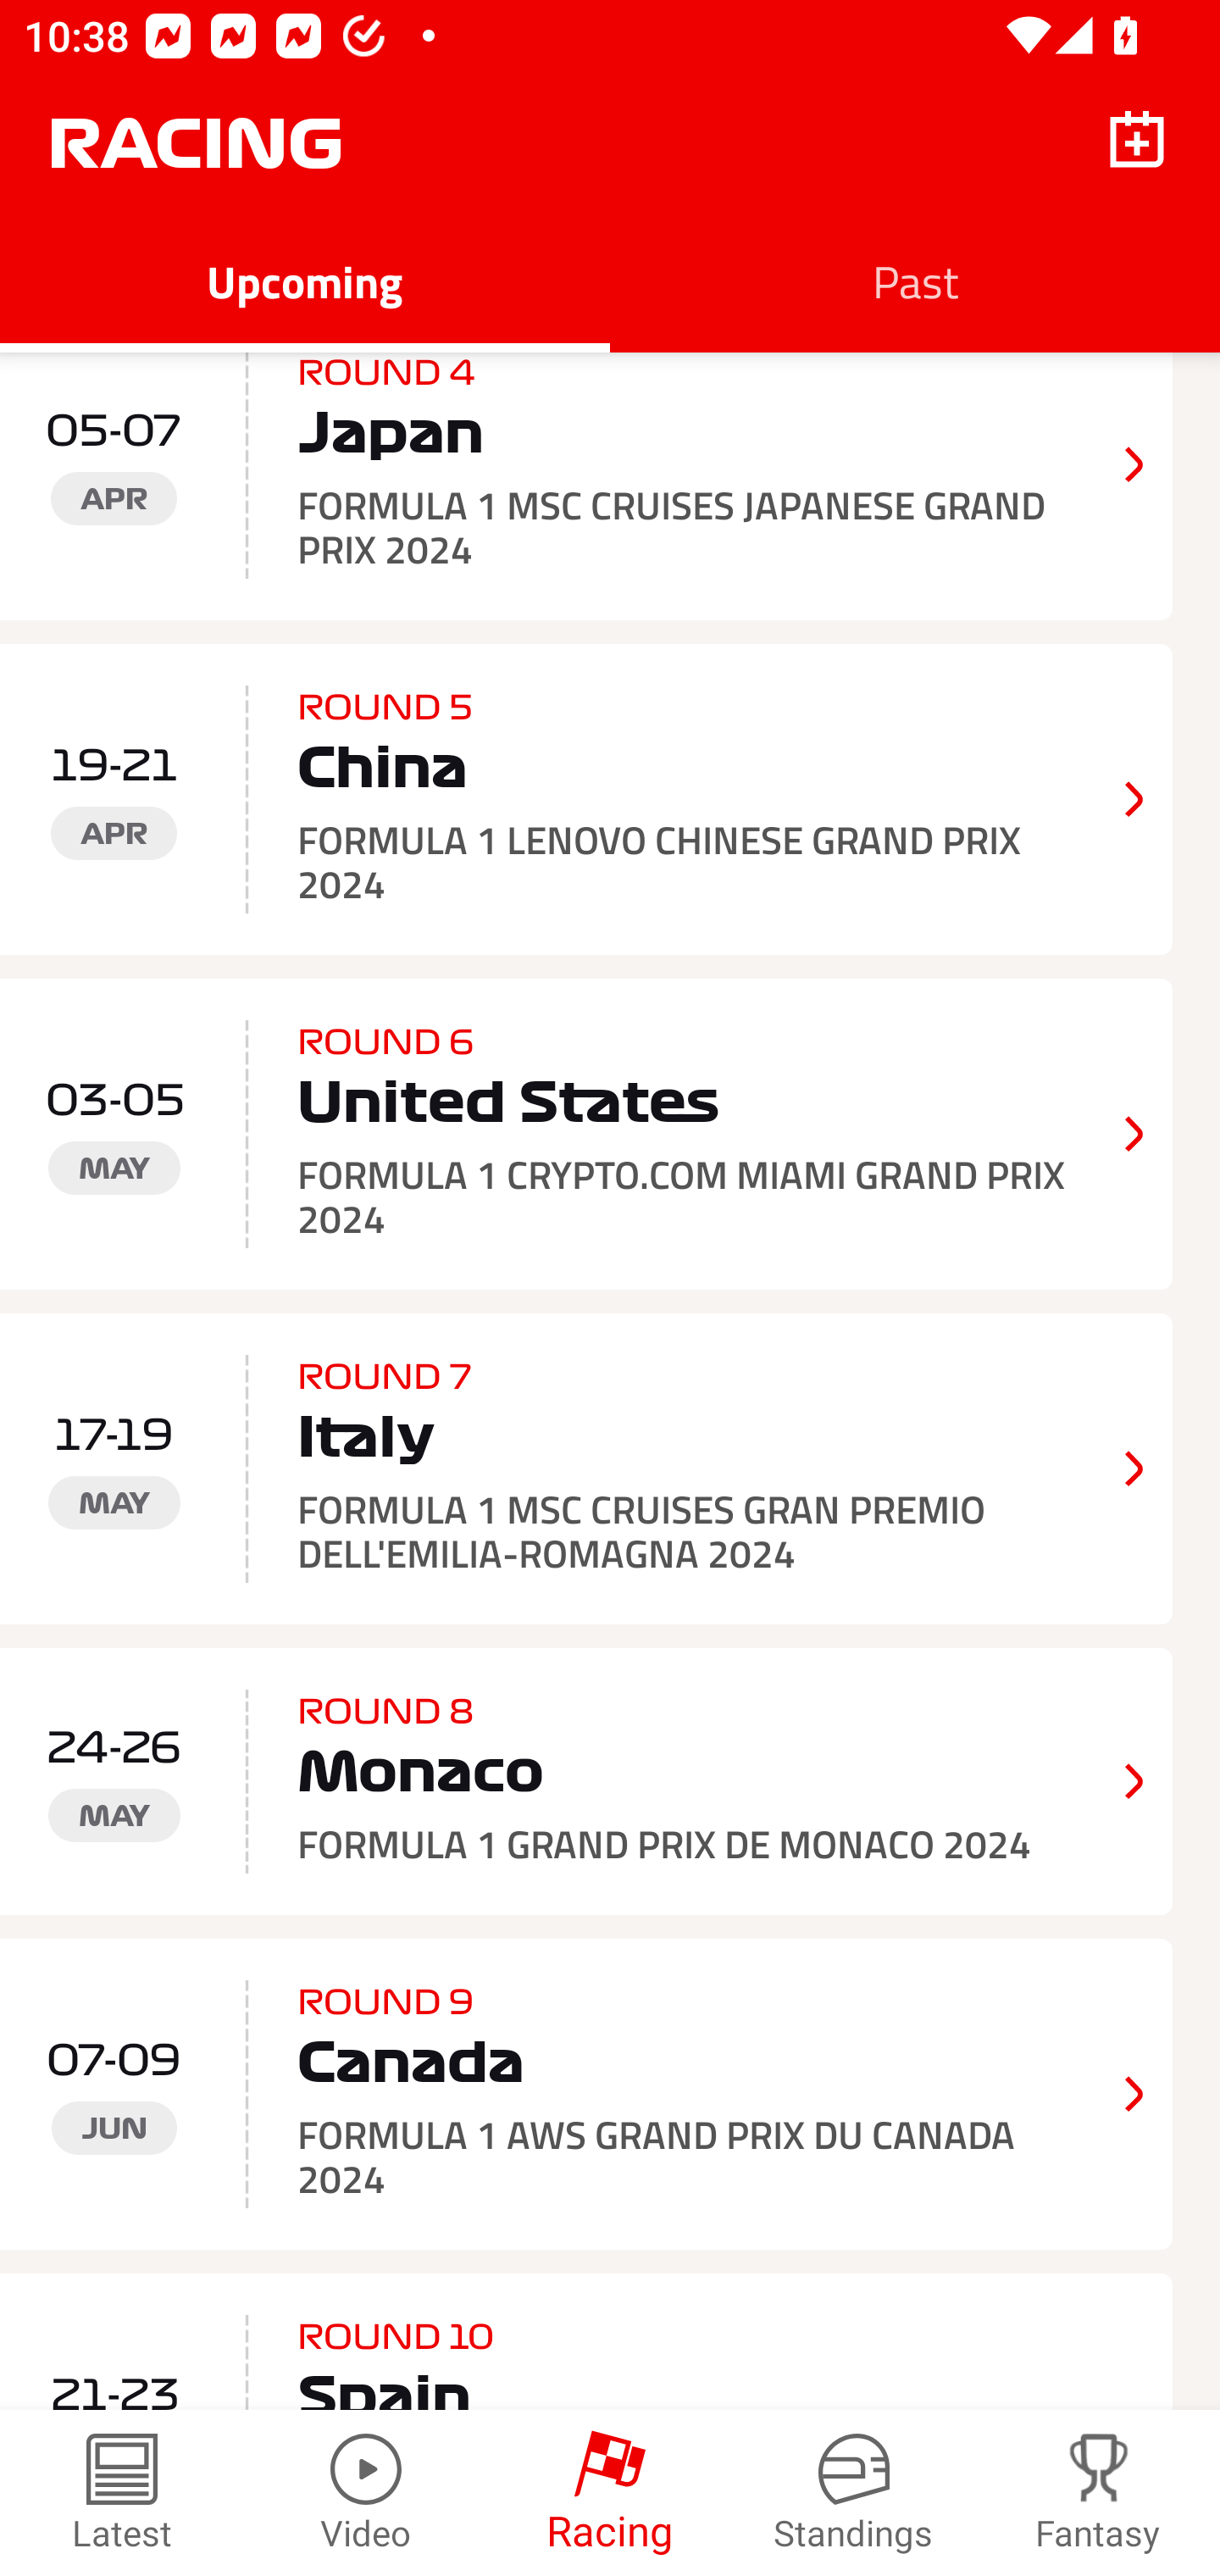 The height and width of the screenshot is (2576, 1220). What do you see at coordinates (854, 2493) in the screenshot?
I see `Standings` at bounding box center [854, 2493].